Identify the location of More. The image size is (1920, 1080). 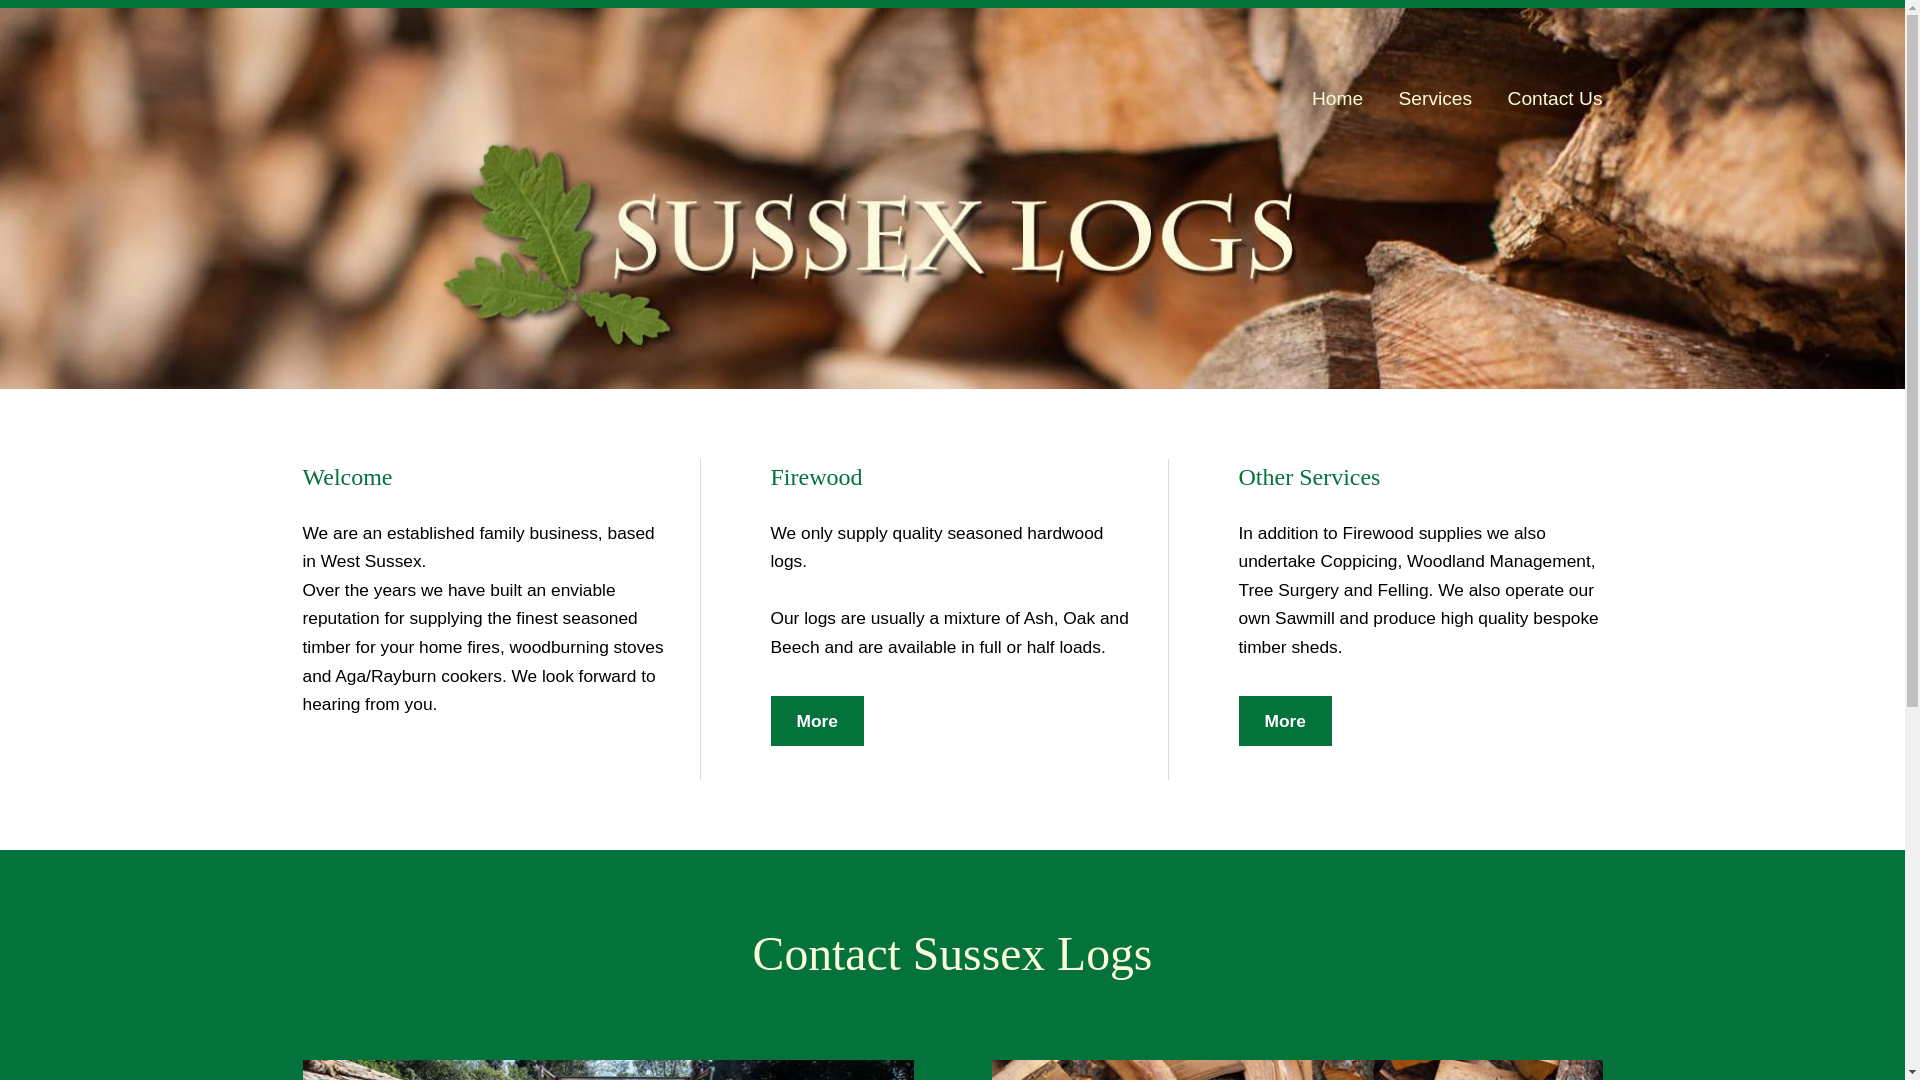
(1284, 720).